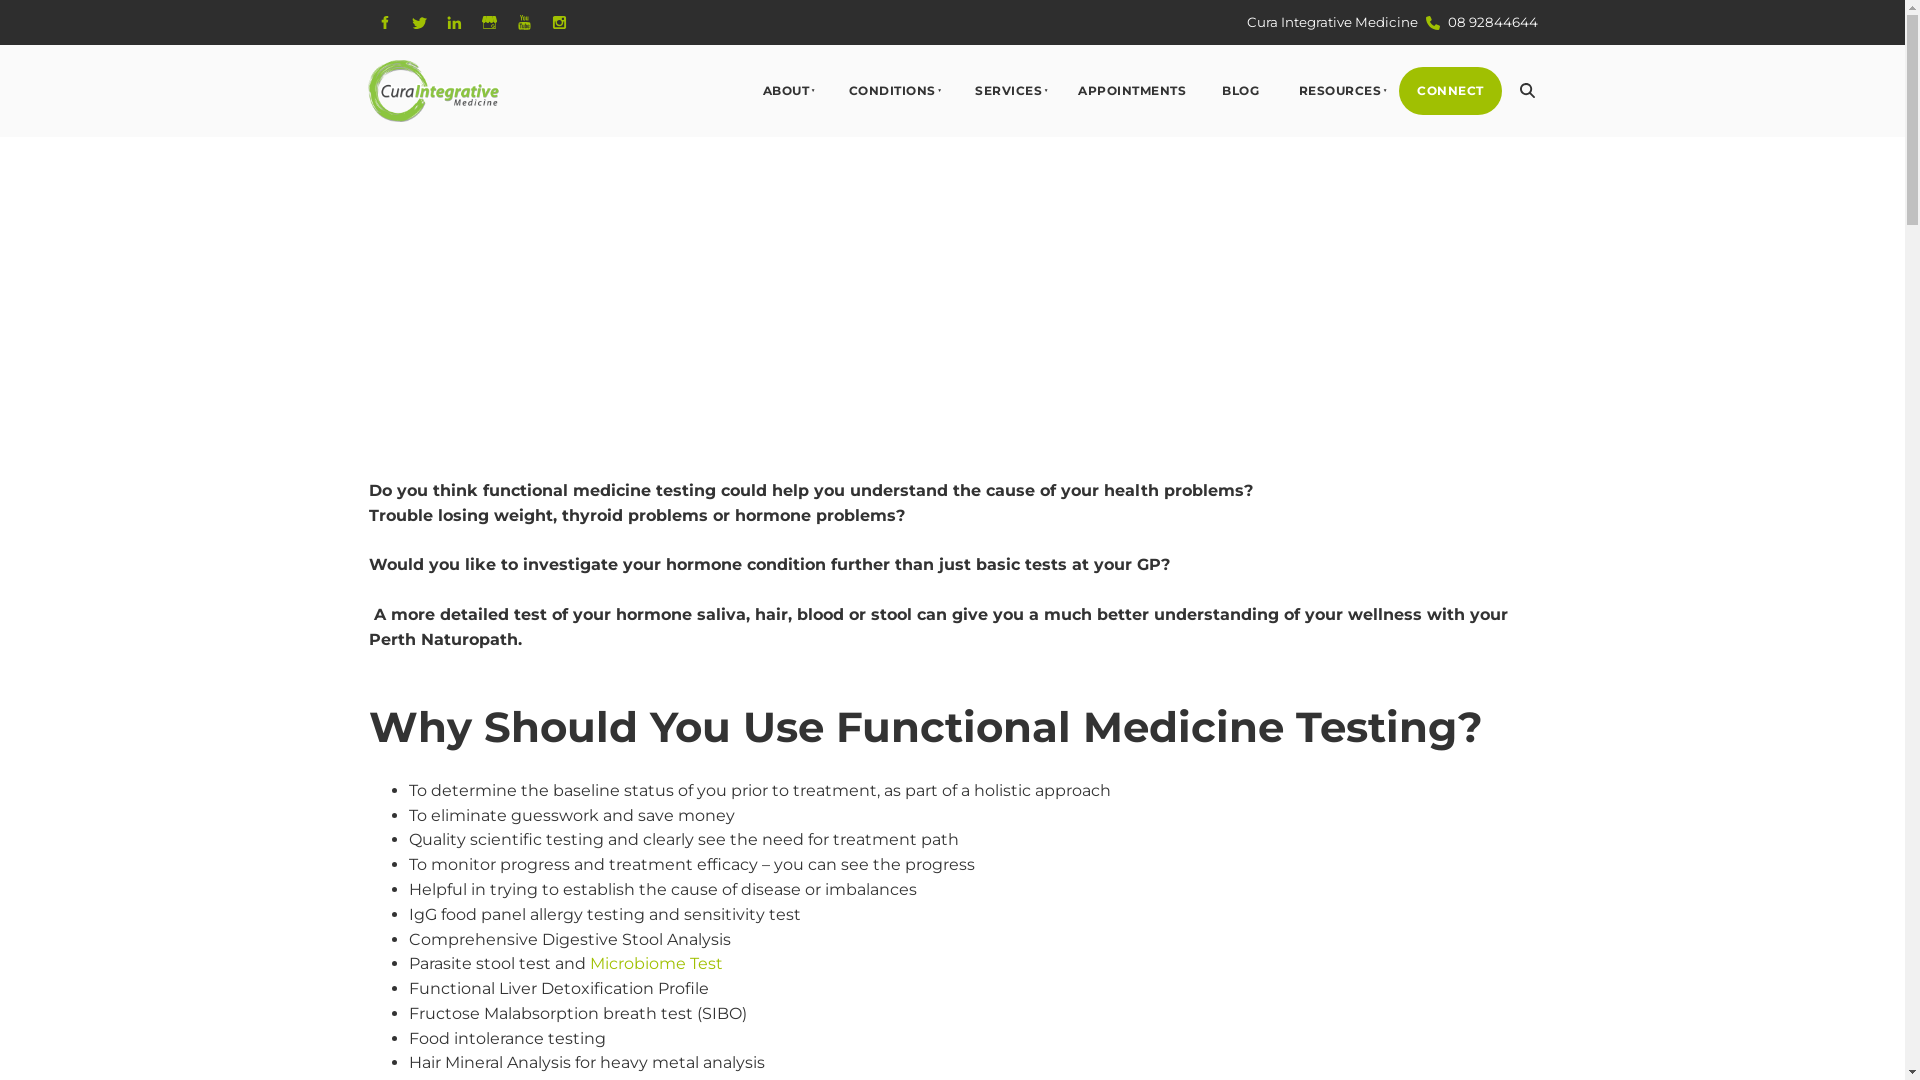 The image size is (1920, 1080). I want to click on Instagram, so click(558, 22).